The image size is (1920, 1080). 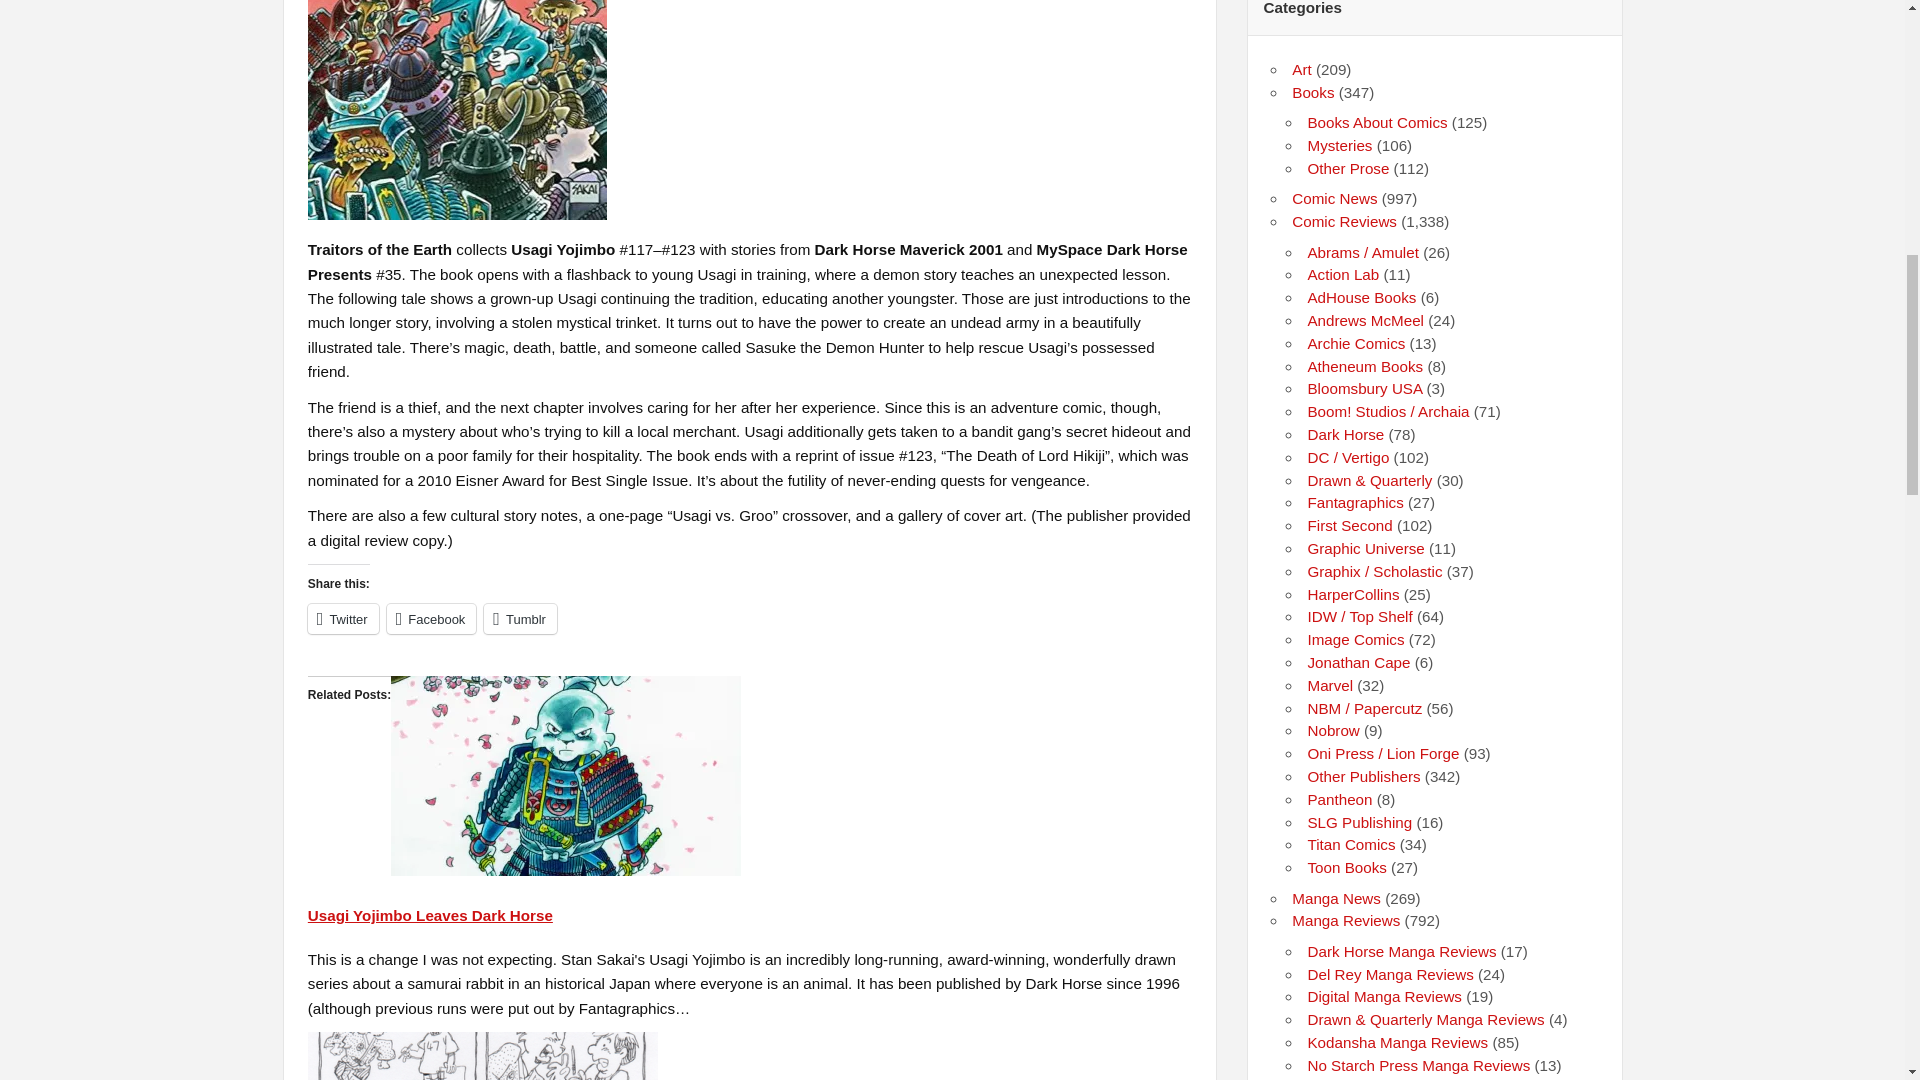 I want to click on Usagi Yojimbo Leaves Dark Horse, so click(x=566, y=870).